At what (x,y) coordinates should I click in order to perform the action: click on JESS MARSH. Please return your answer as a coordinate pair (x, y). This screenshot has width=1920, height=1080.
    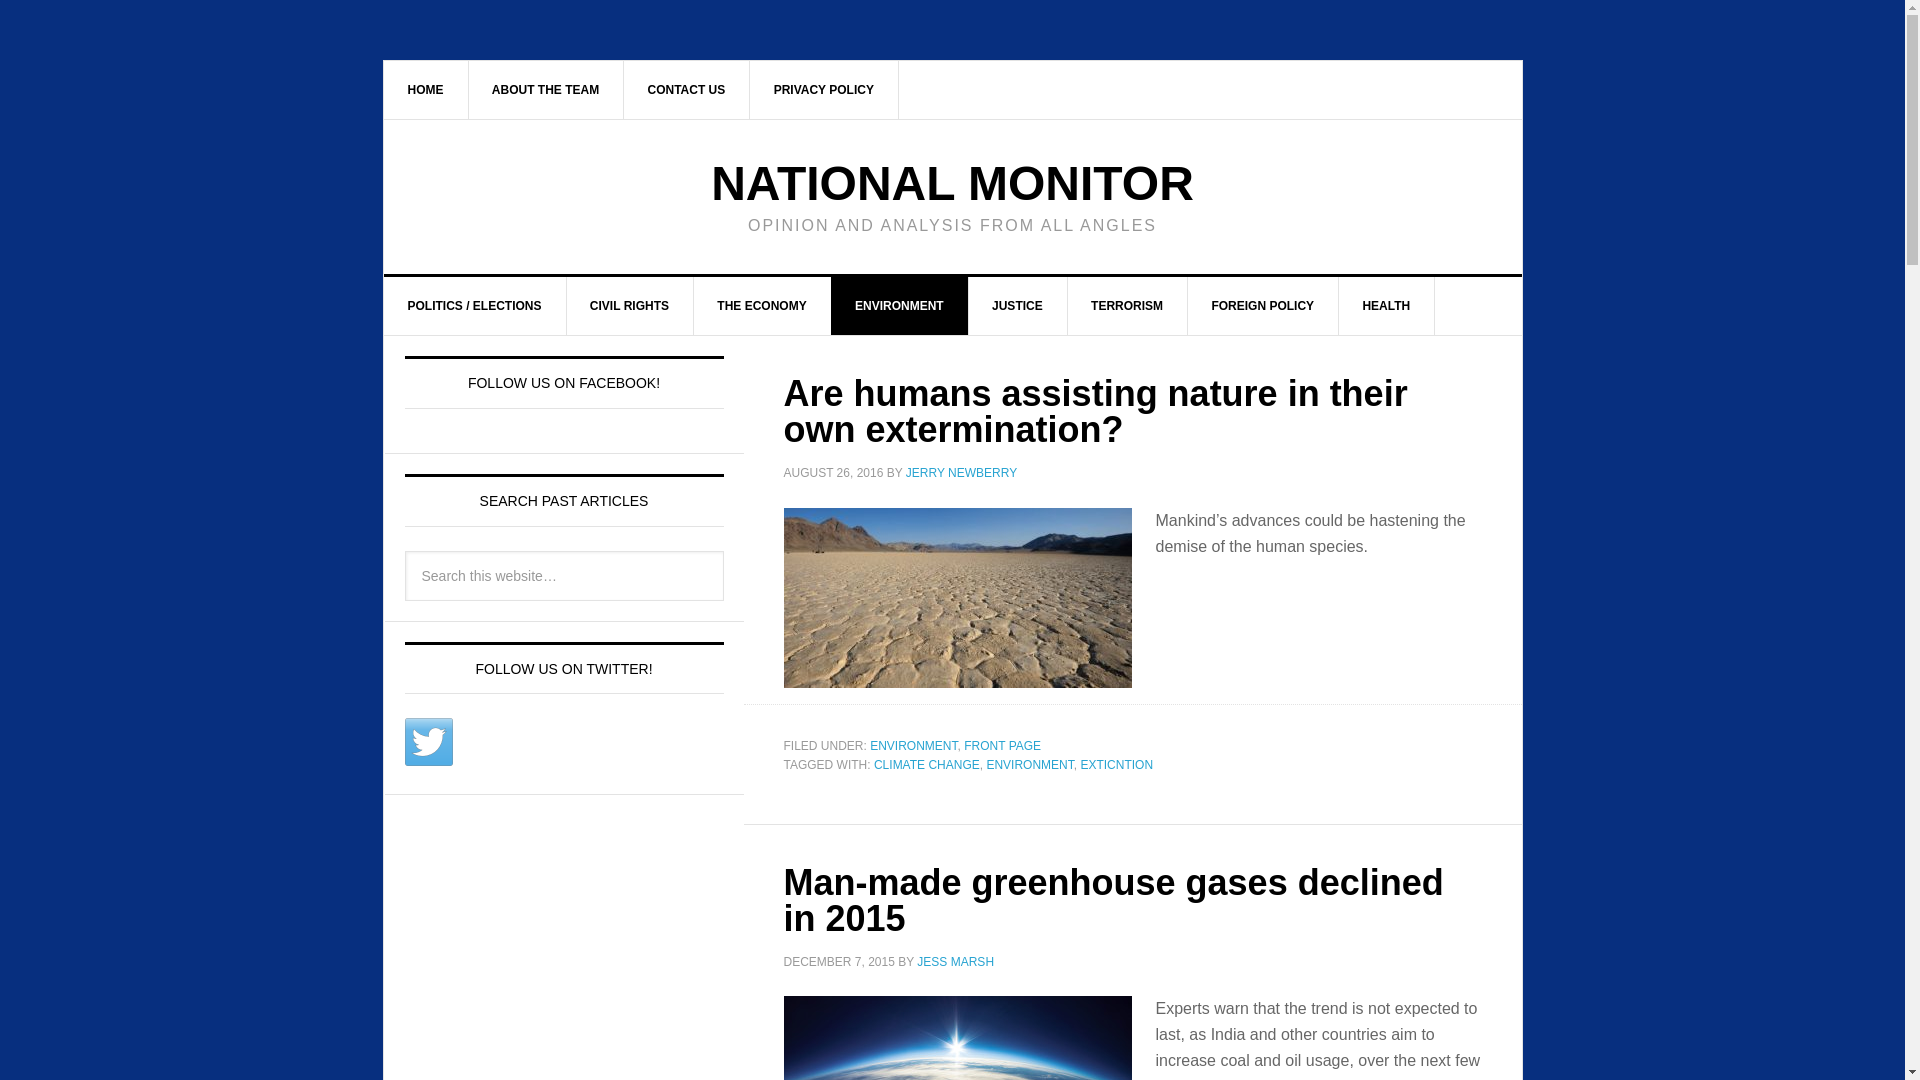
    Looking at the image, I should click on (956, 960).